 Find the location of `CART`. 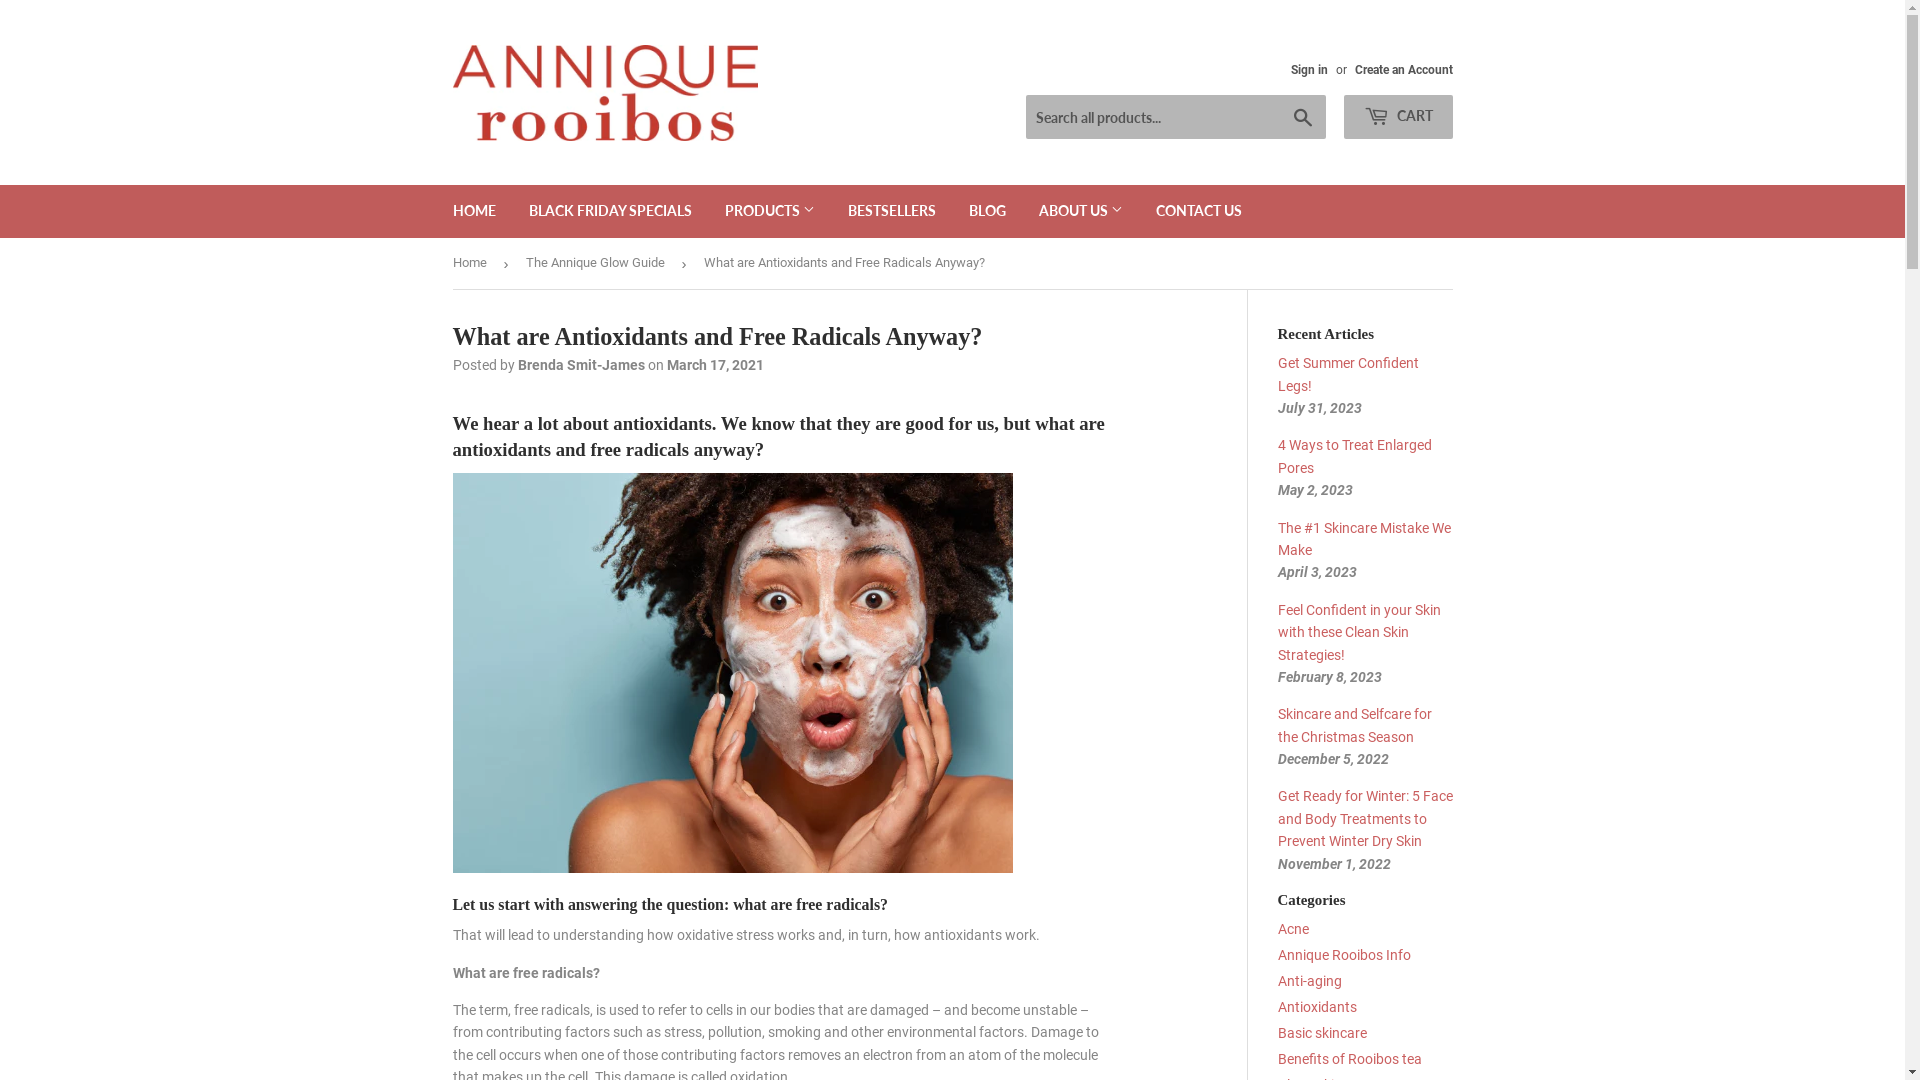

CART is located at coordinates (1398, 117).